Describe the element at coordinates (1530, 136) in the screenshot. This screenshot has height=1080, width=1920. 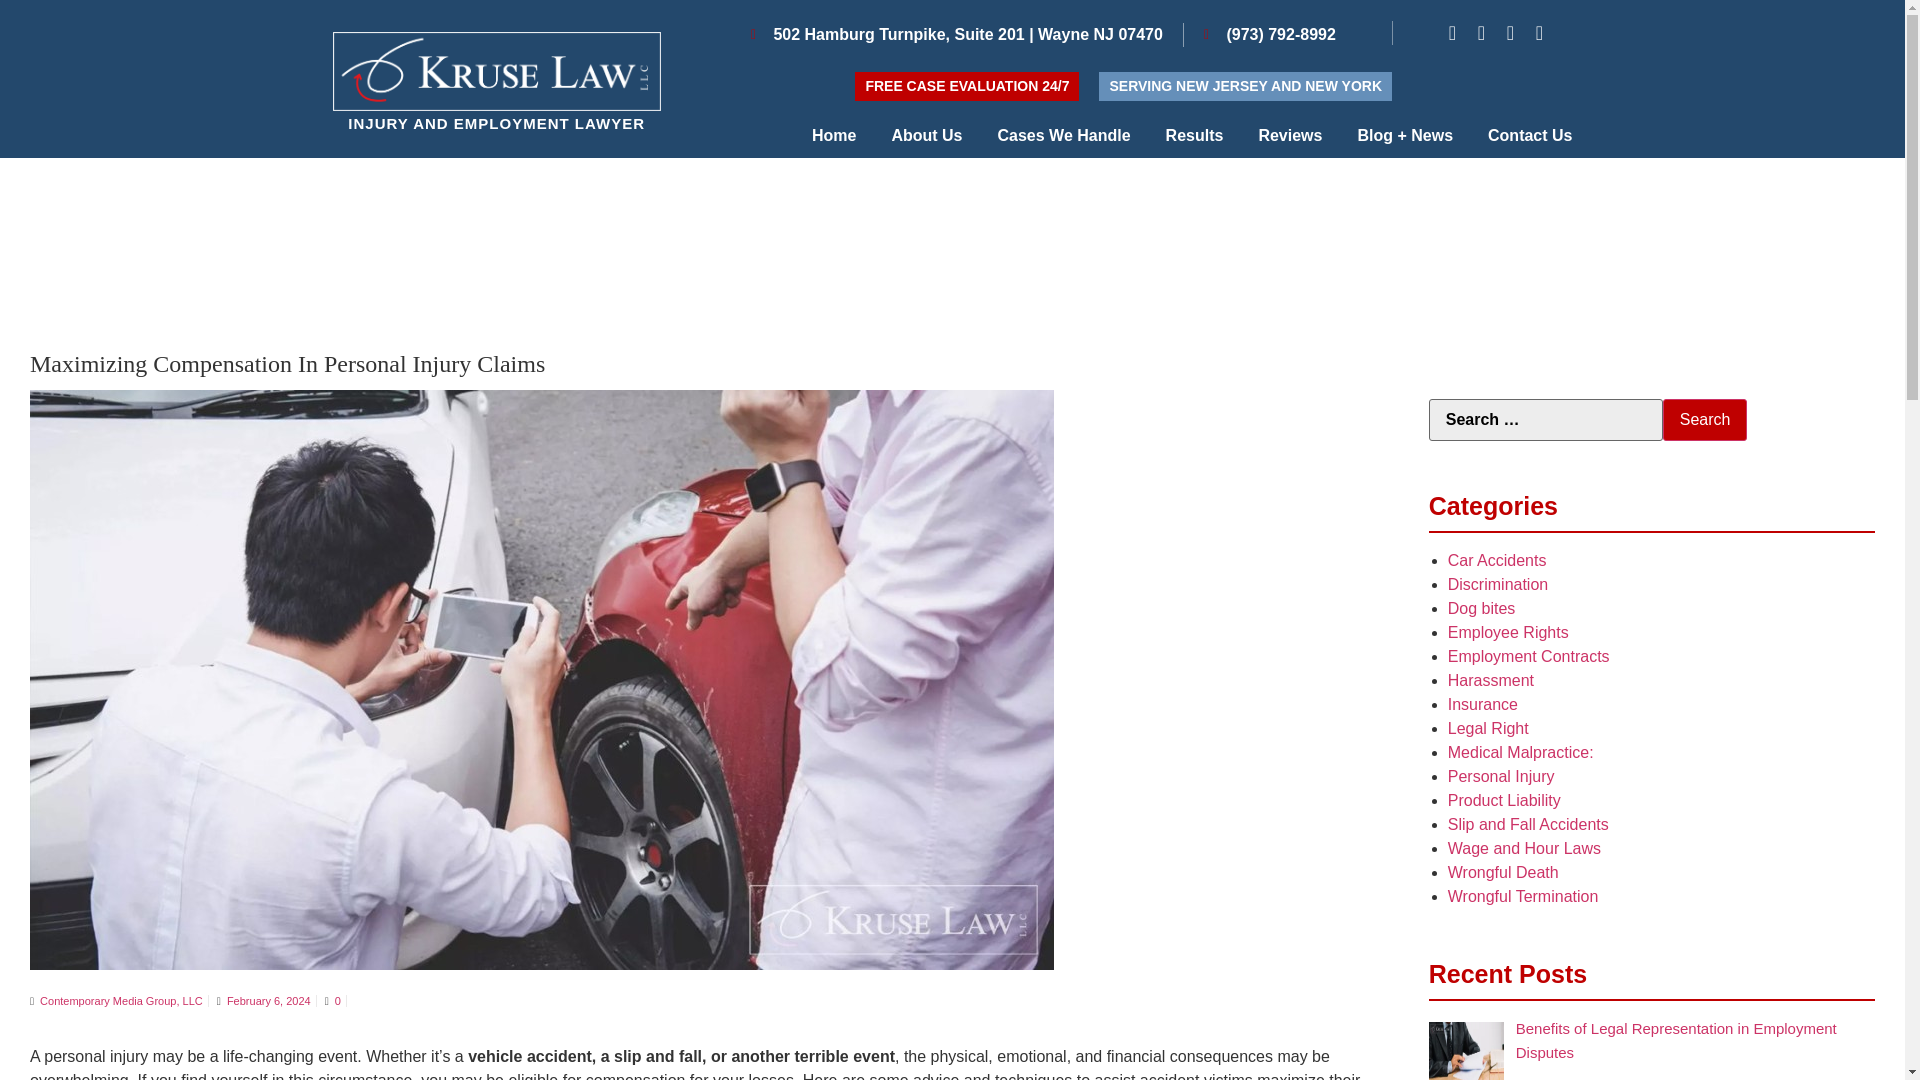
I see `Contact Us` at that location.